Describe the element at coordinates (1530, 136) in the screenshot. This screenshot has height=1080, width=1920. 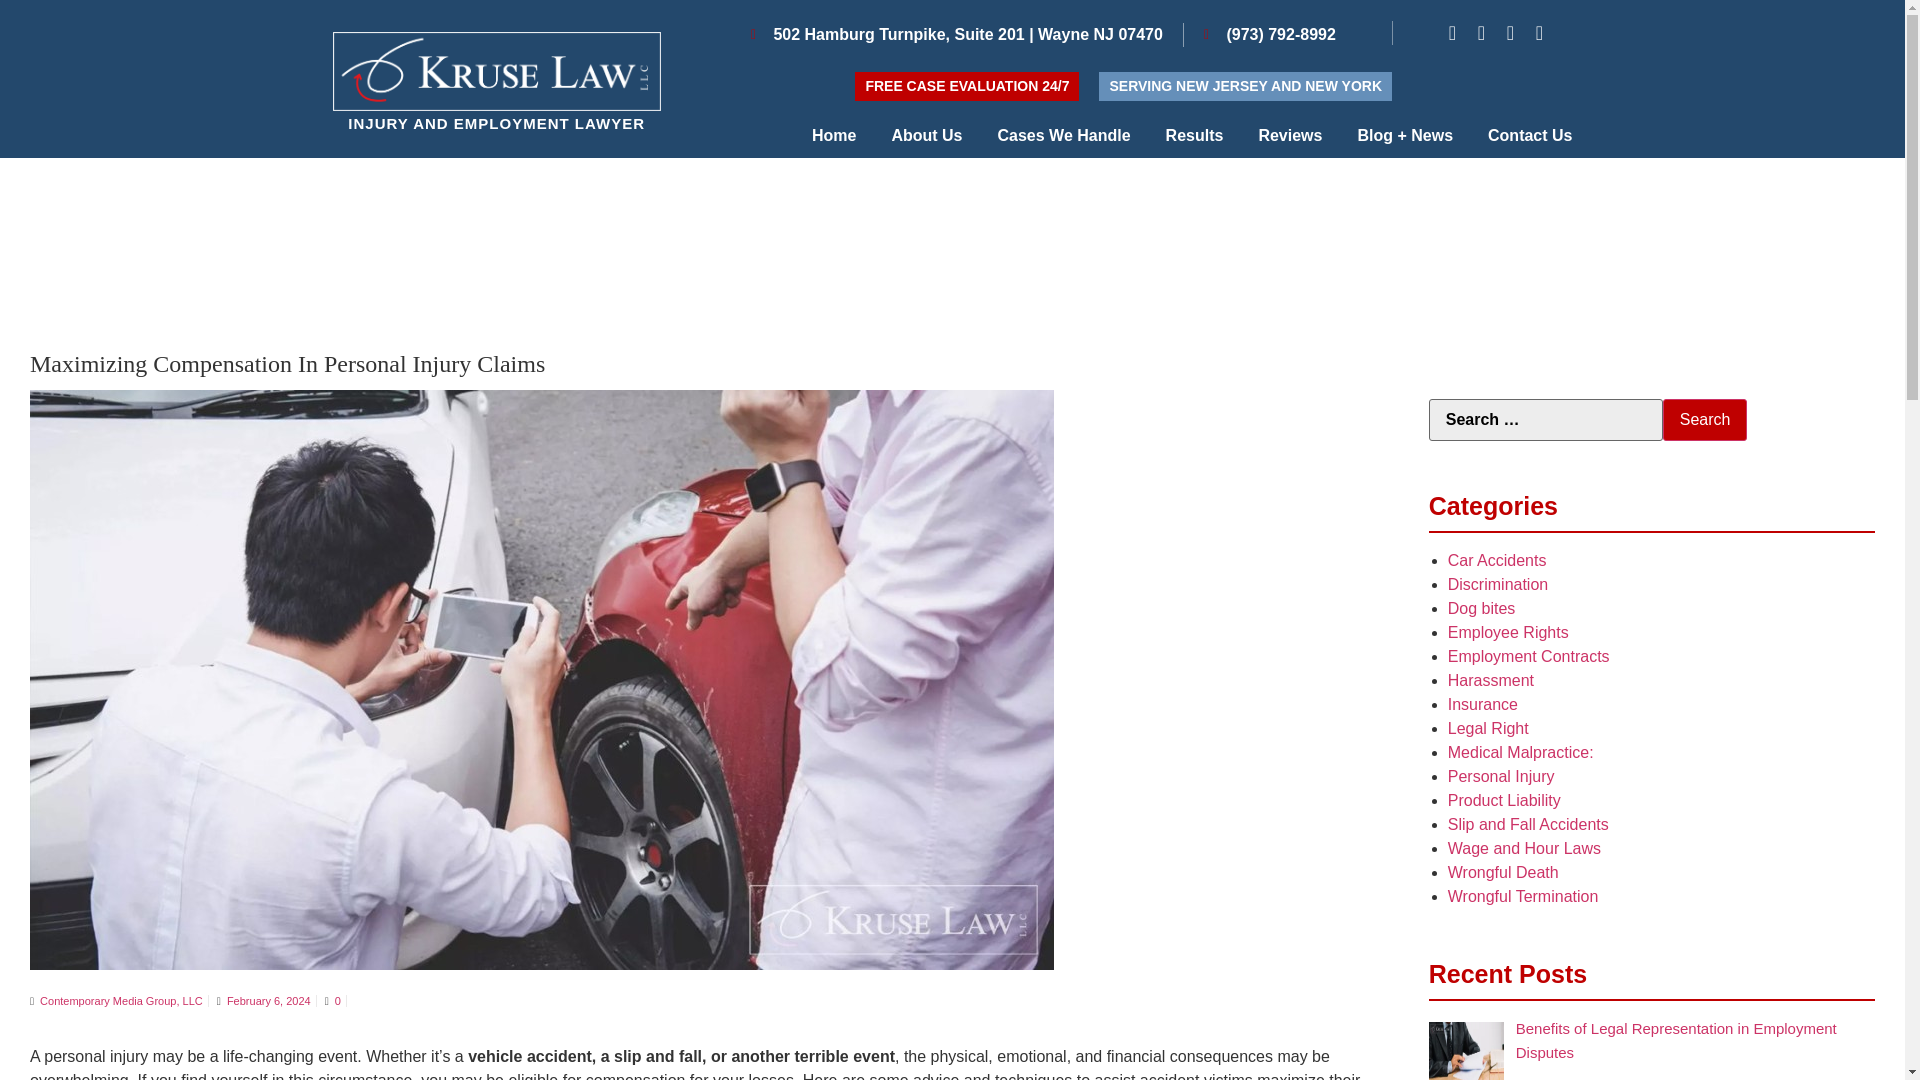
I see `Contact Us` at that location.